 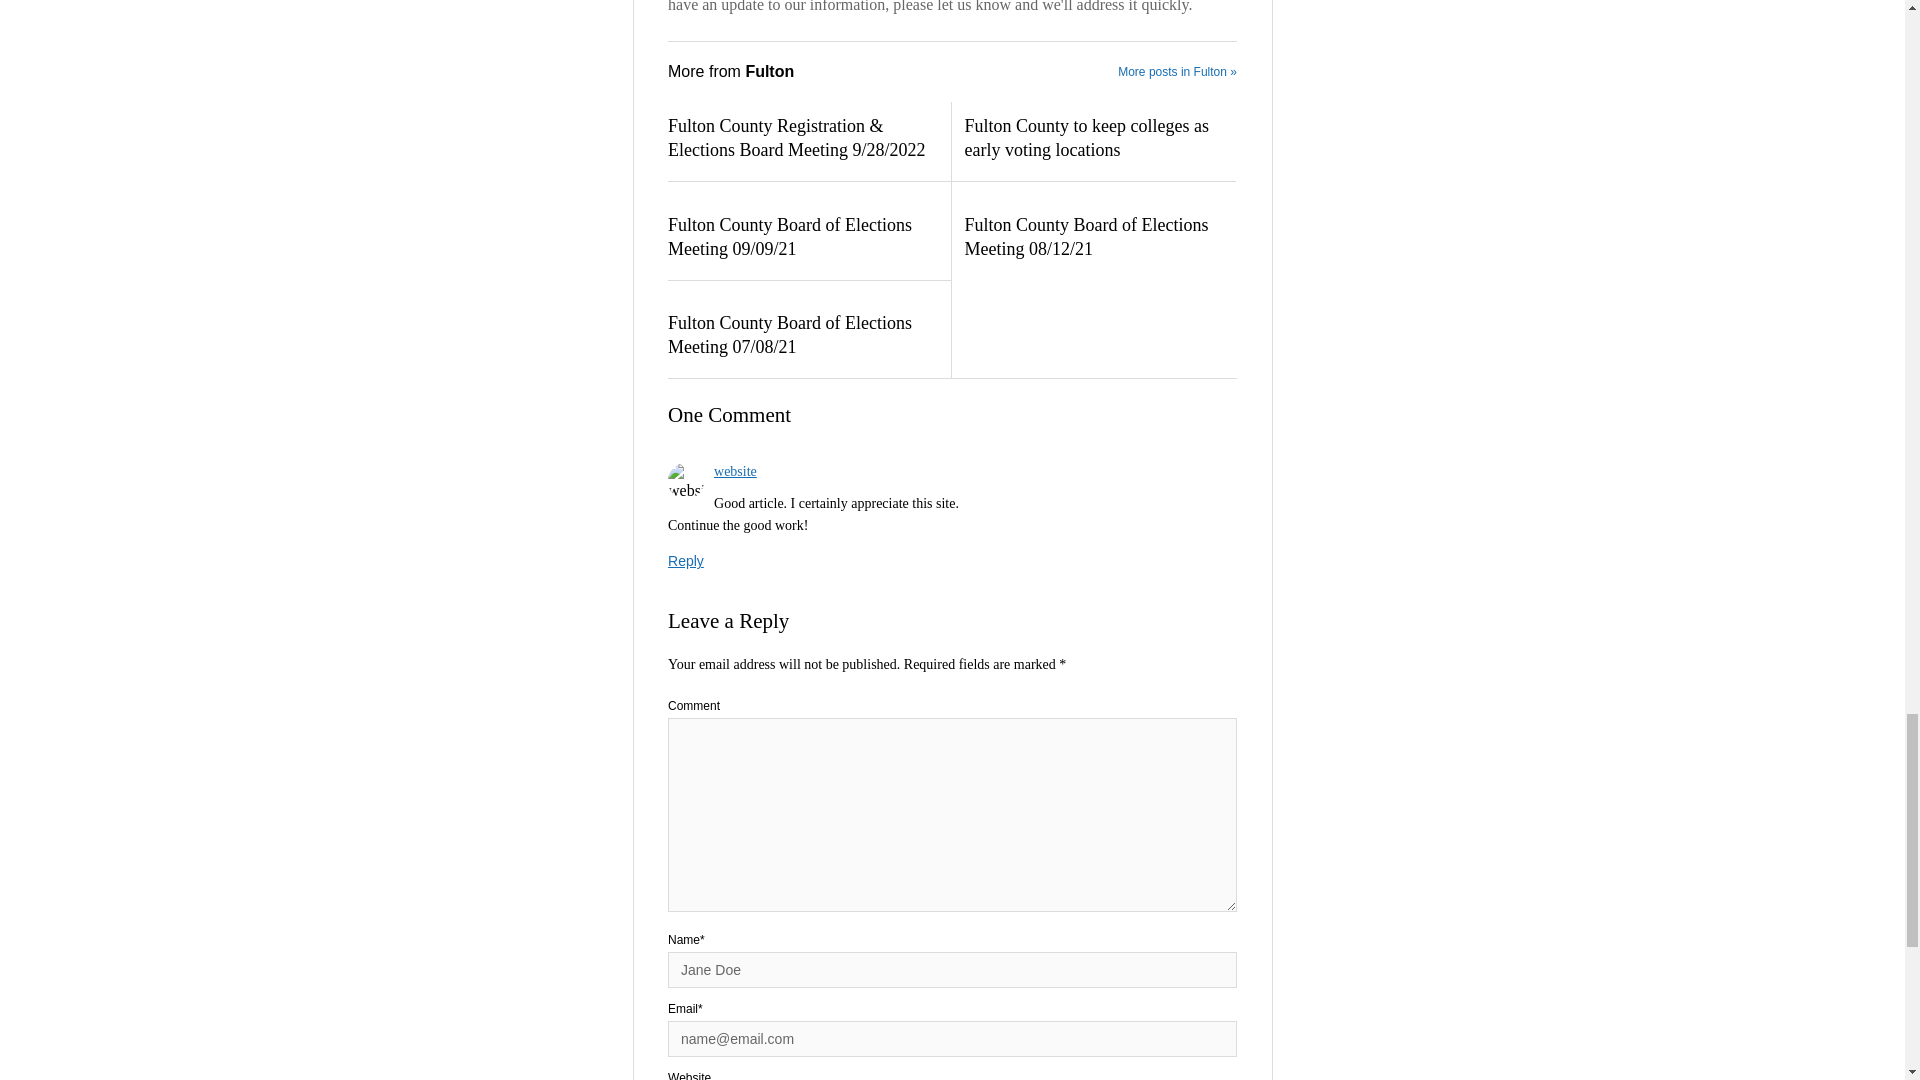 What do you see at coordinates (1098, 138) in the screenshot?
I see `Fulton County to keep colleges as early voting locations ` at bounding box center [1098, 138].